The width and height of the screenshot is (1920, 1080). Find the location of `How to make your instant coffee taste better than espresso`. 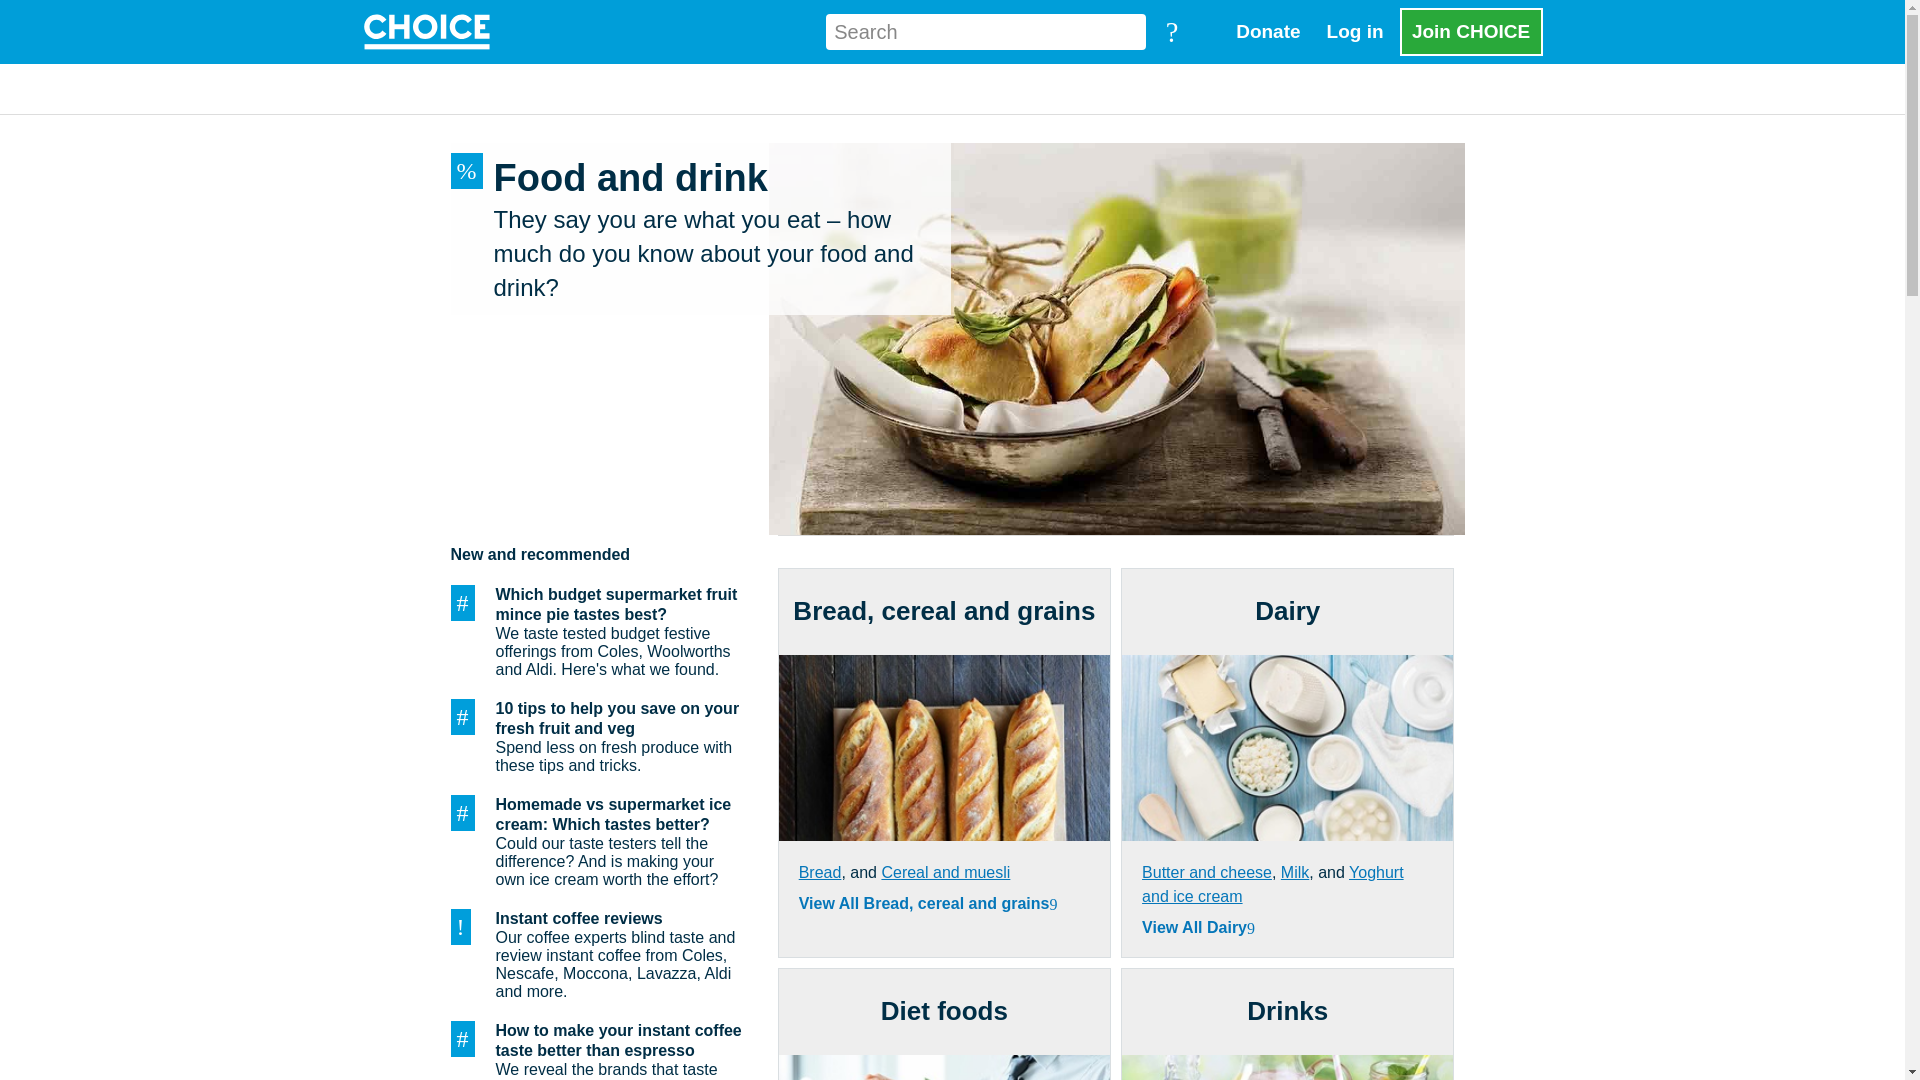

How to make your instant coffee taste better than espresso is located at coordinates (598, 1040).